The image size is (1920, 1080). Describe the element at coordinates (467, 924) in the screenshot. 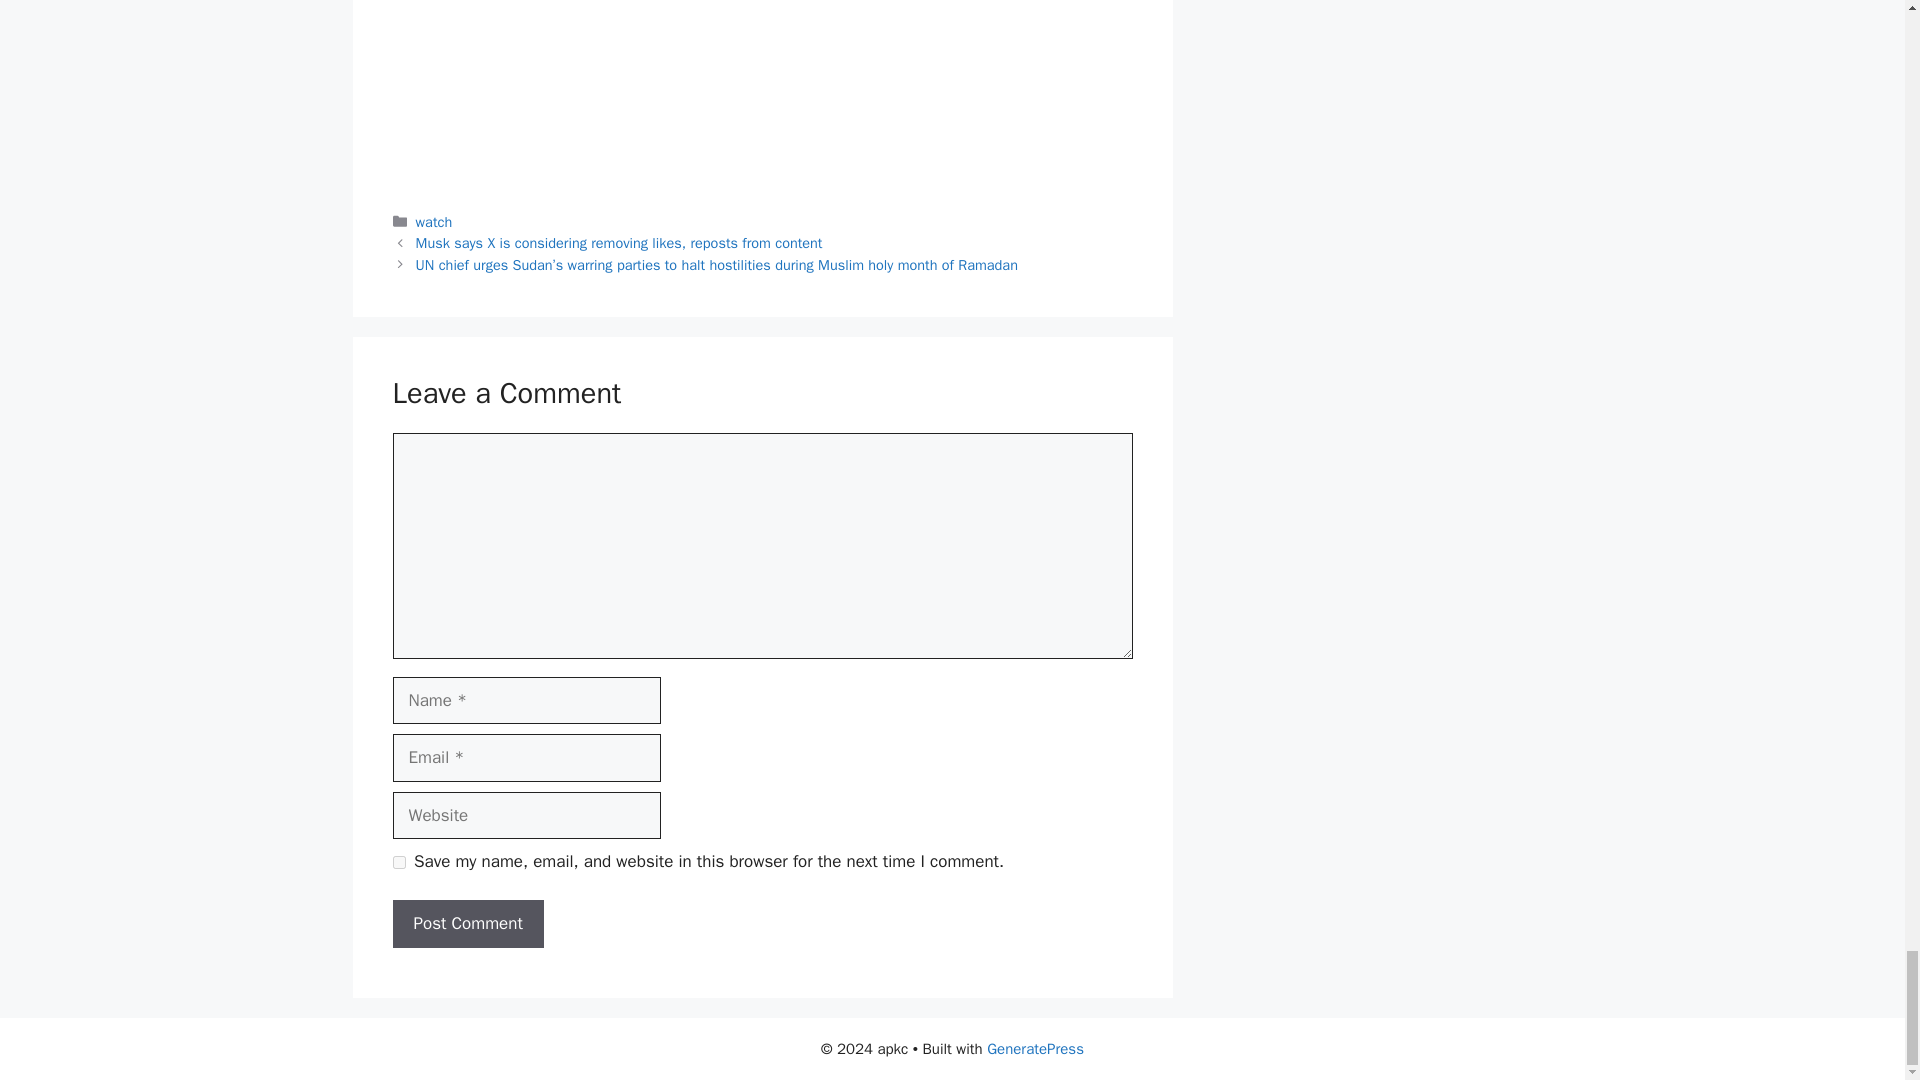

I see `Post Comment` at that location.